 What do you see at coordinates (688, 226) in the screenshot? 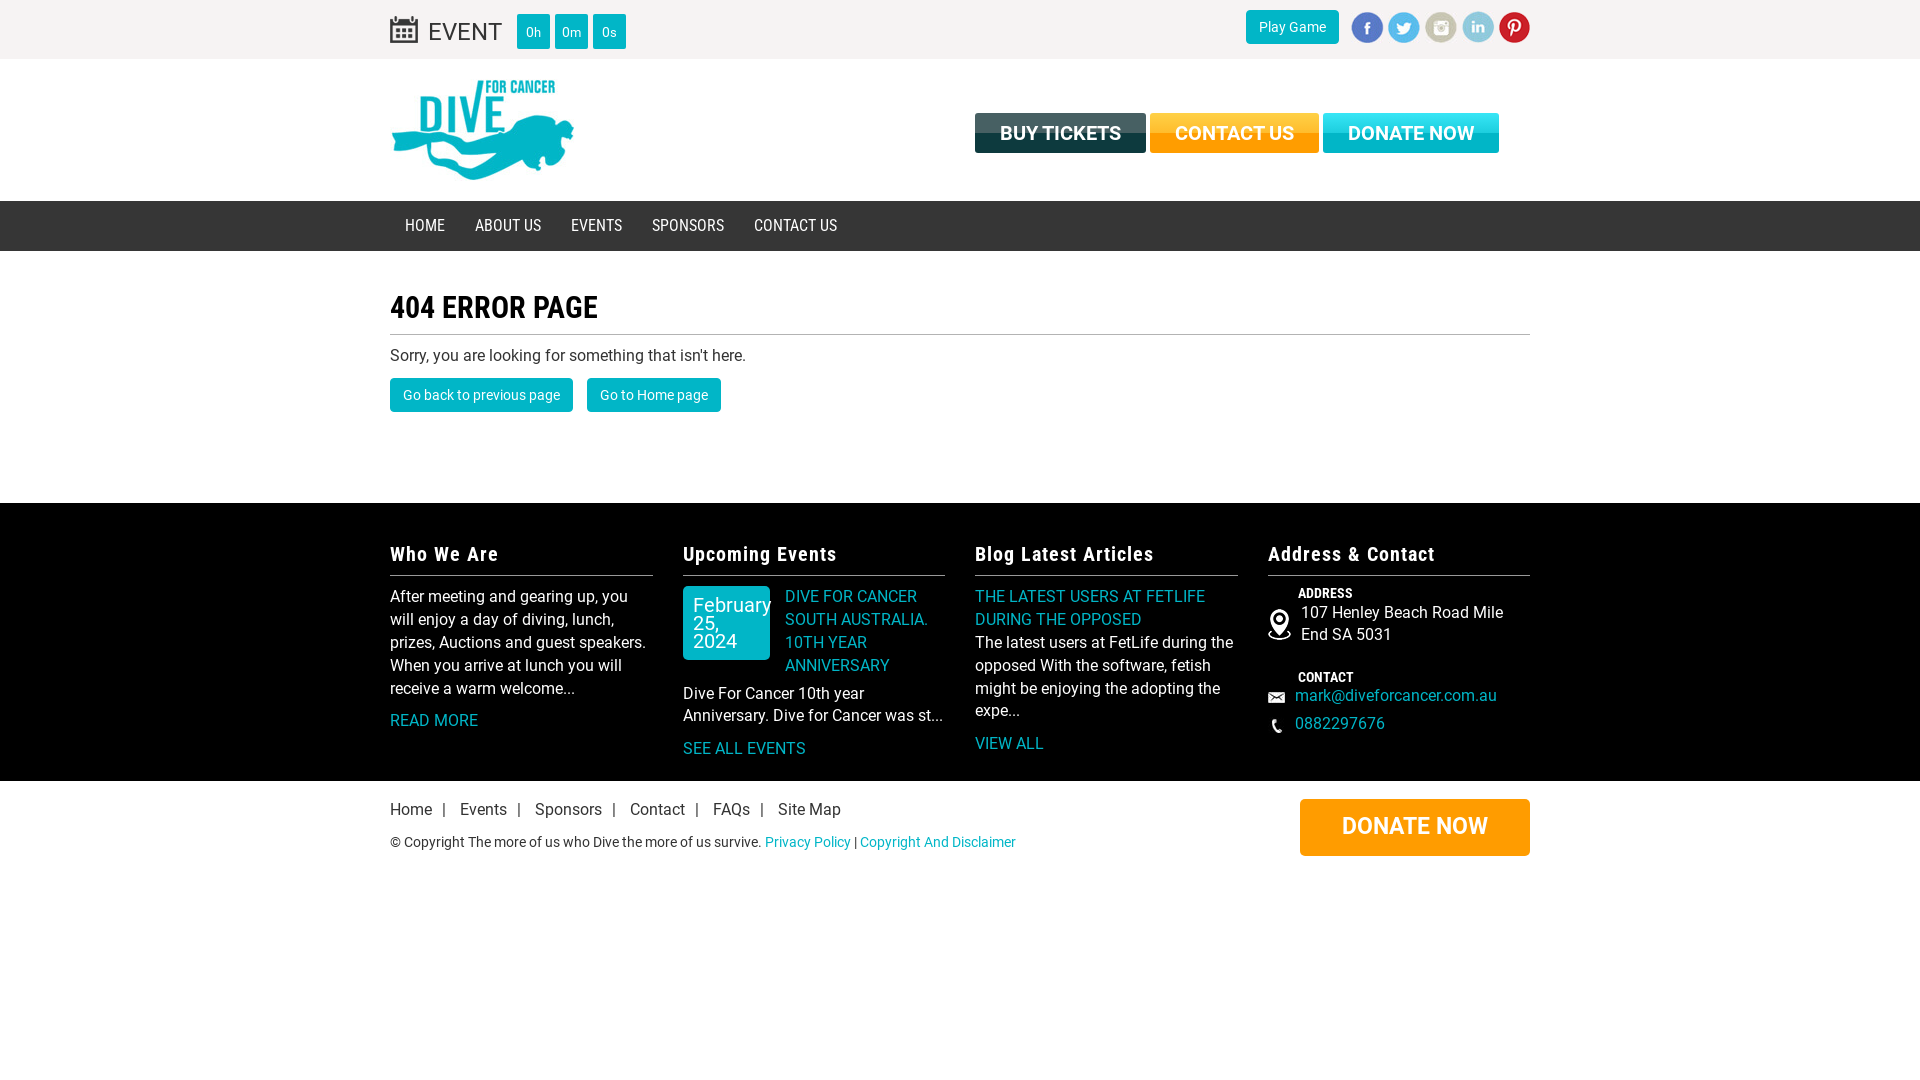
I see `SPONSORS` at bounding box center [688, 226].